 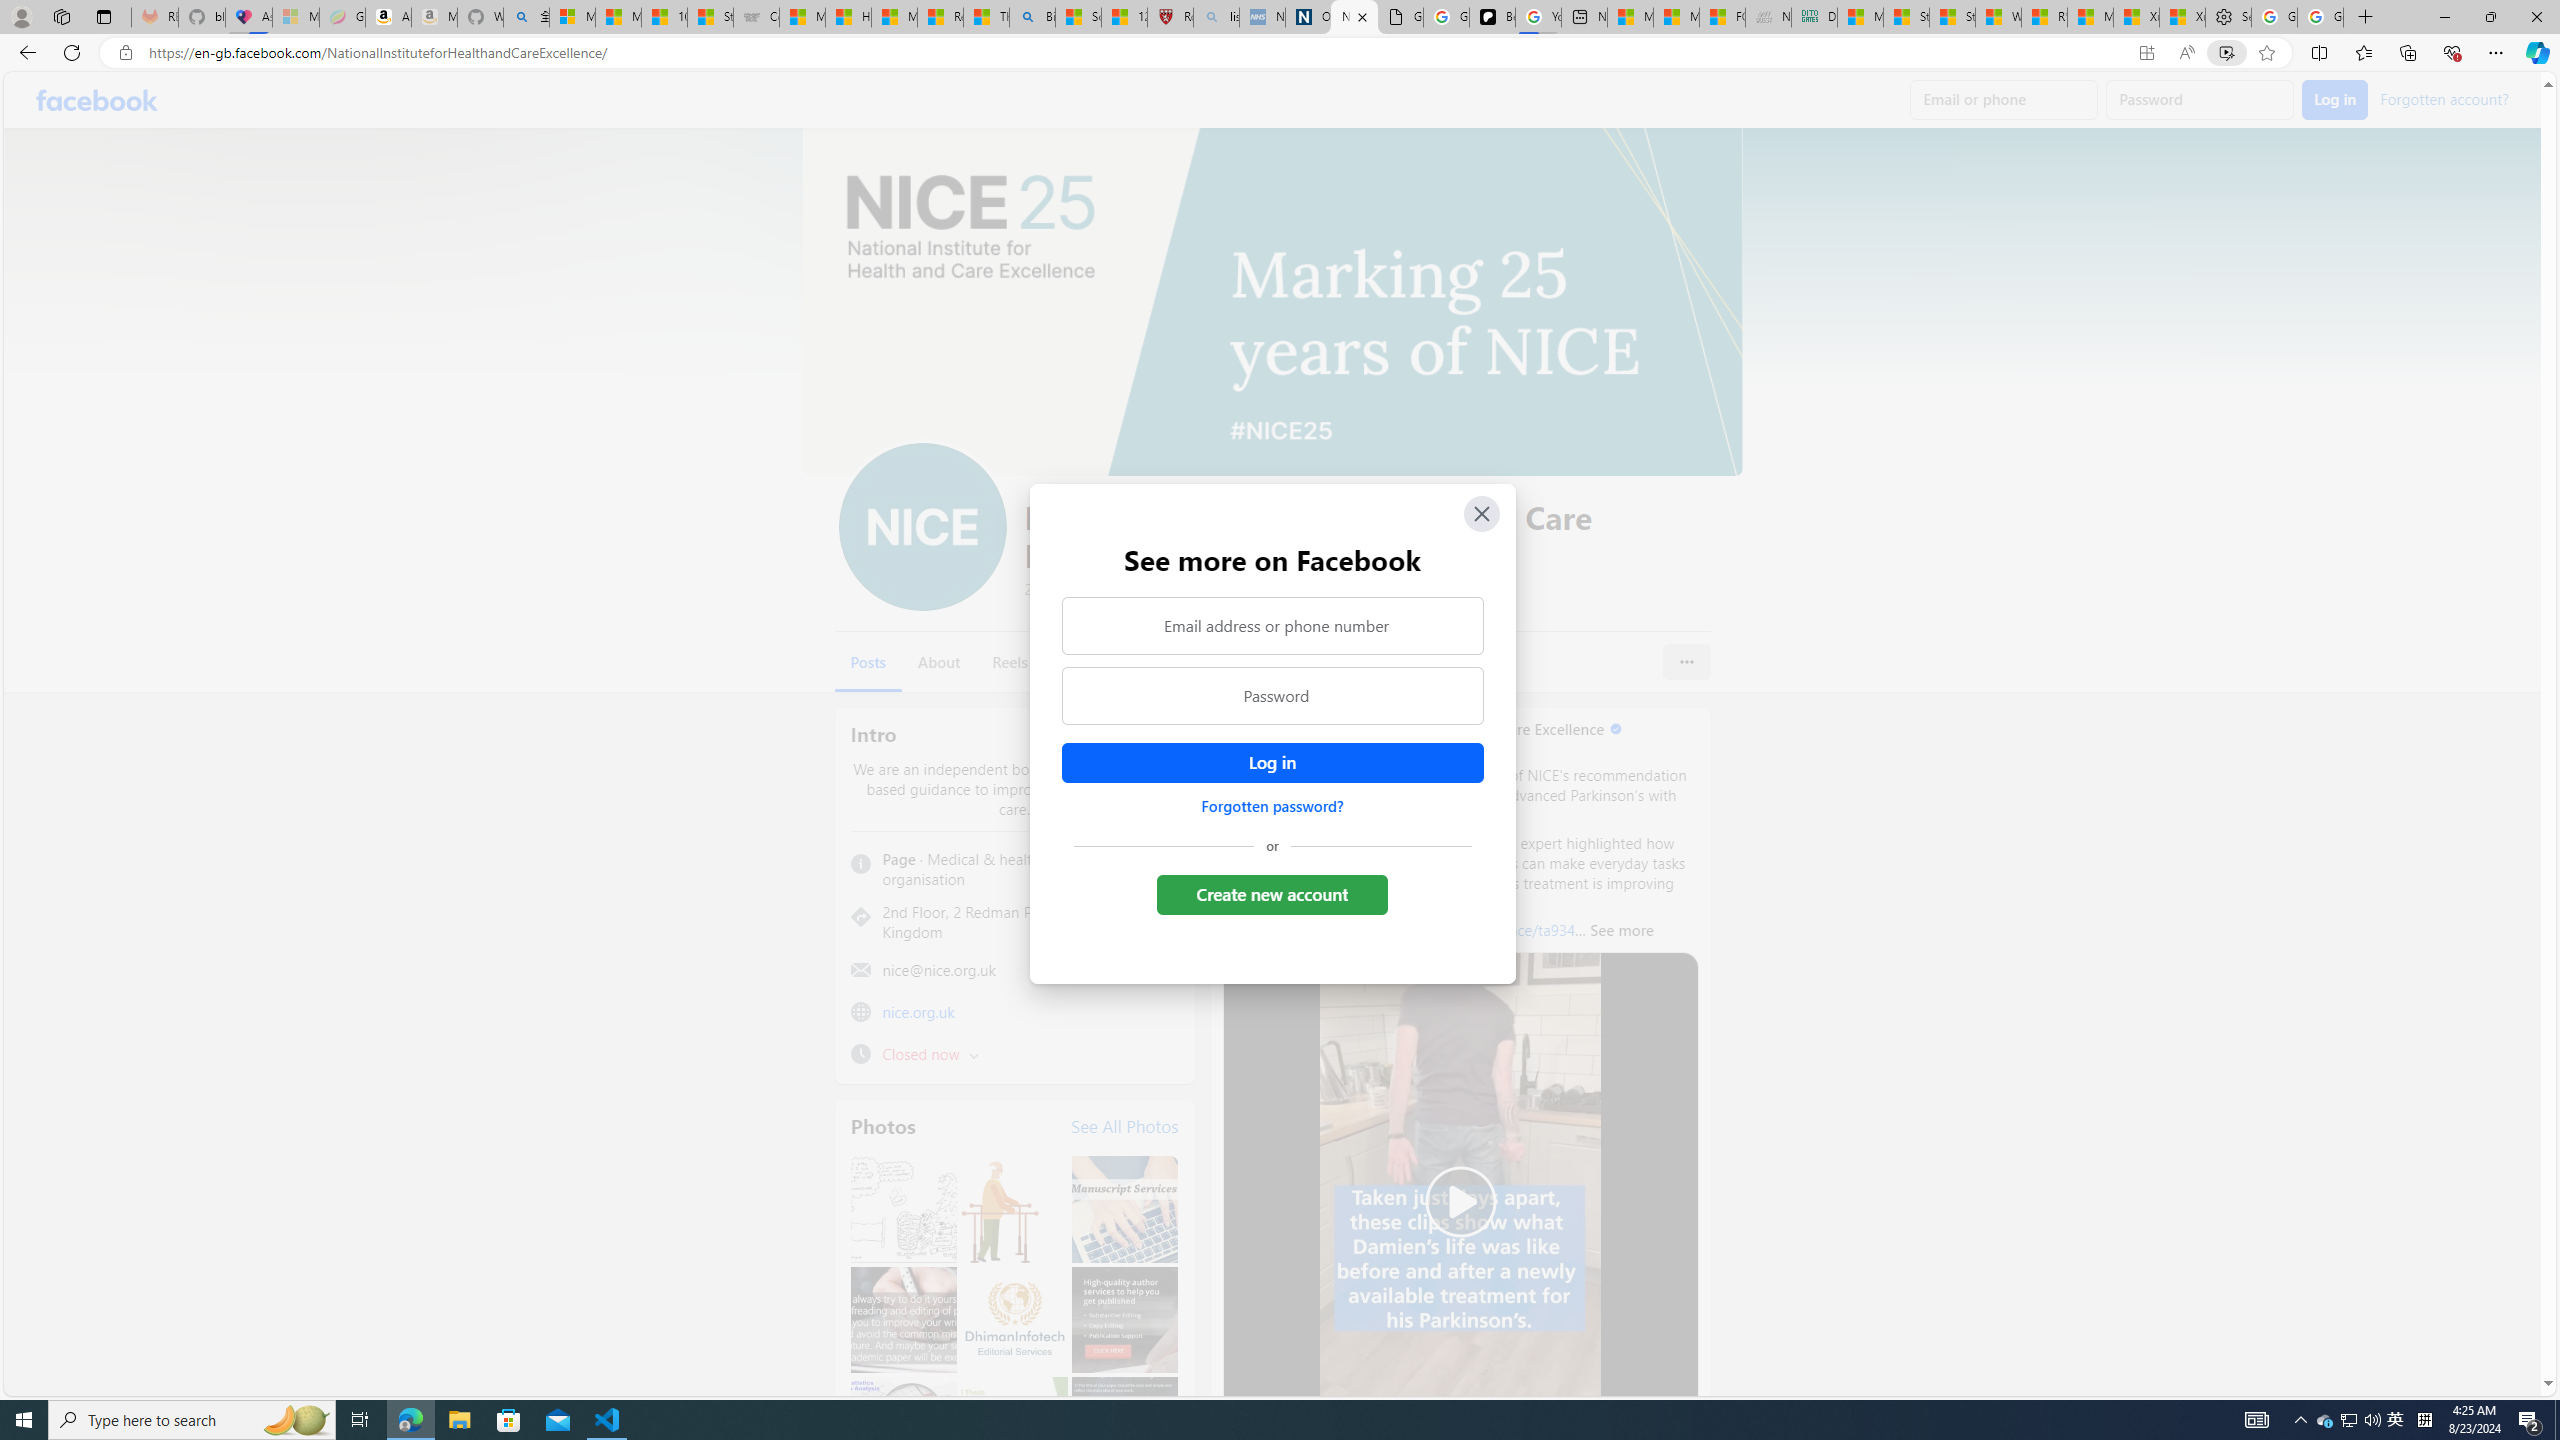 I want to click on Create new account, so click(x=1274, y=894).